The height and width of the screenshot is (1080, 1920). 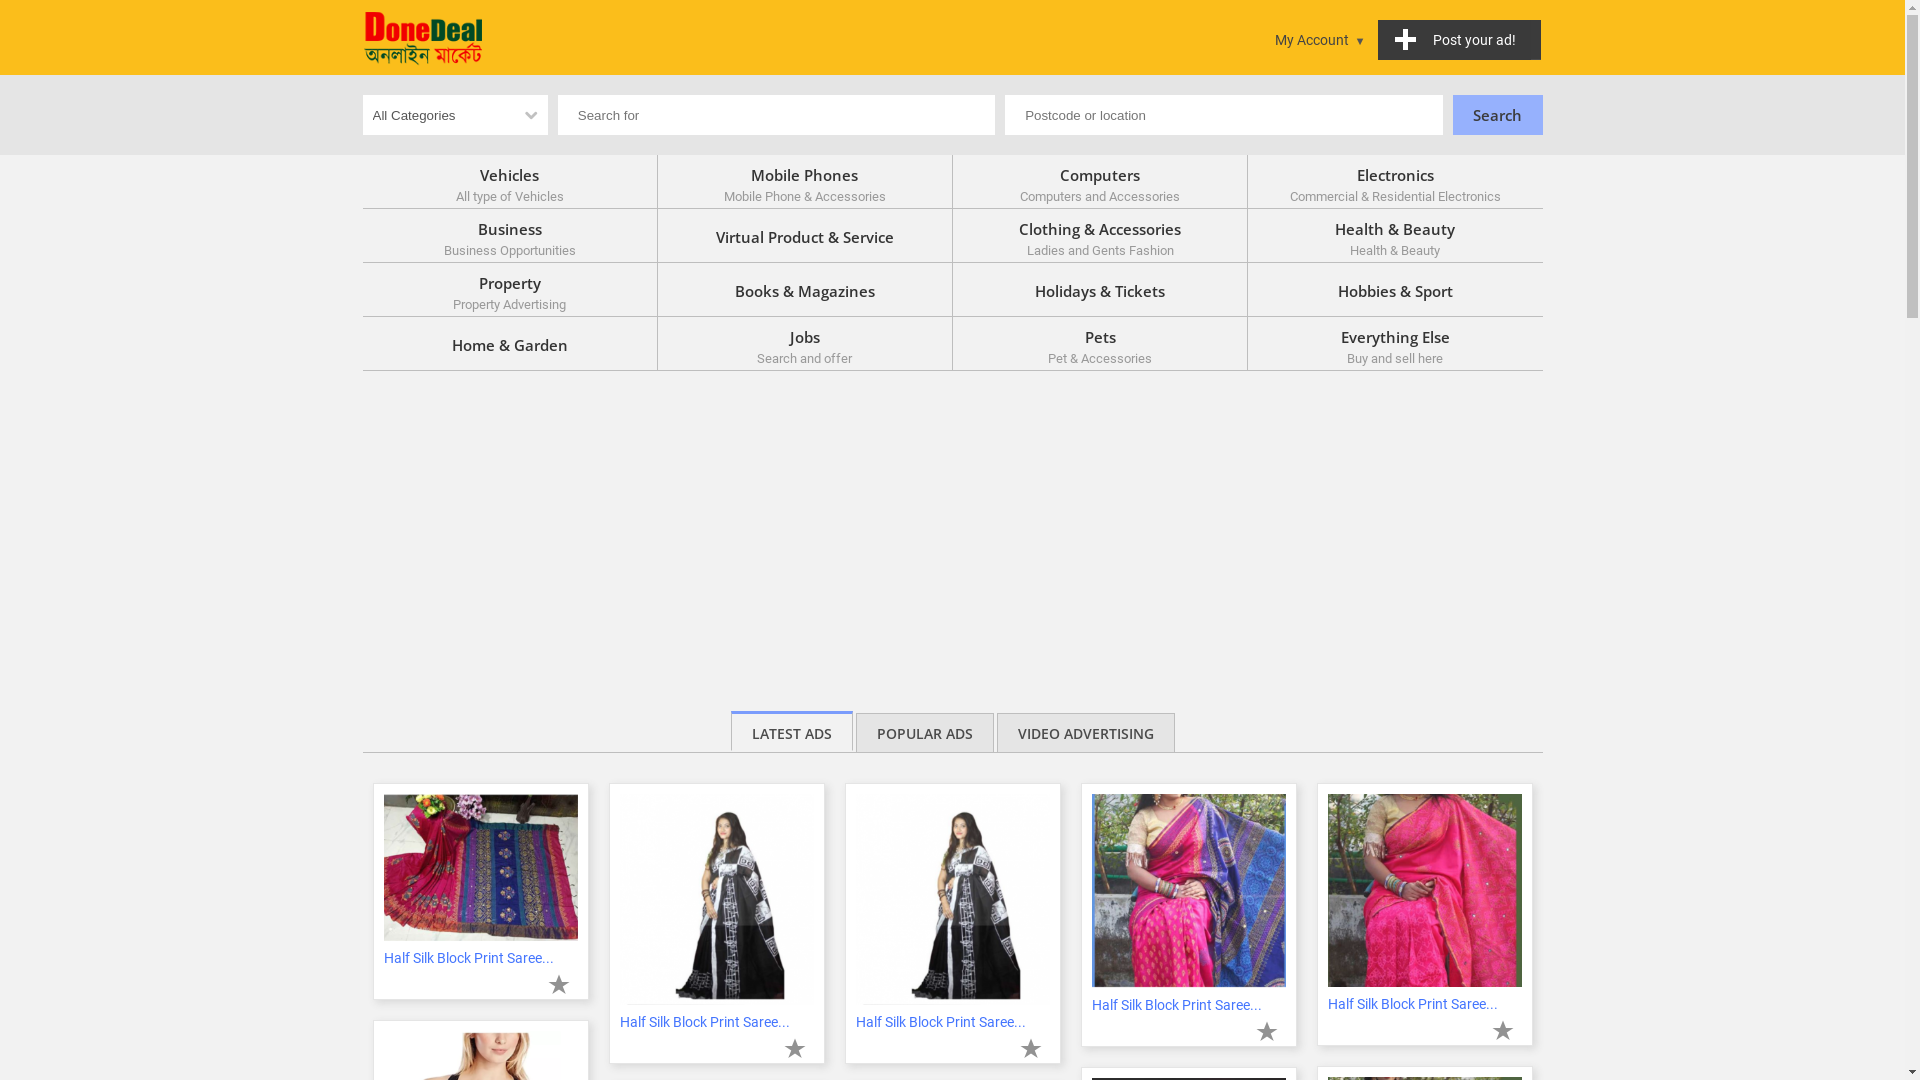 What do you see at coordinates (510, 290) in the screenshot?
I see `Property
Property Advertising` at bounding box center [510, 290].